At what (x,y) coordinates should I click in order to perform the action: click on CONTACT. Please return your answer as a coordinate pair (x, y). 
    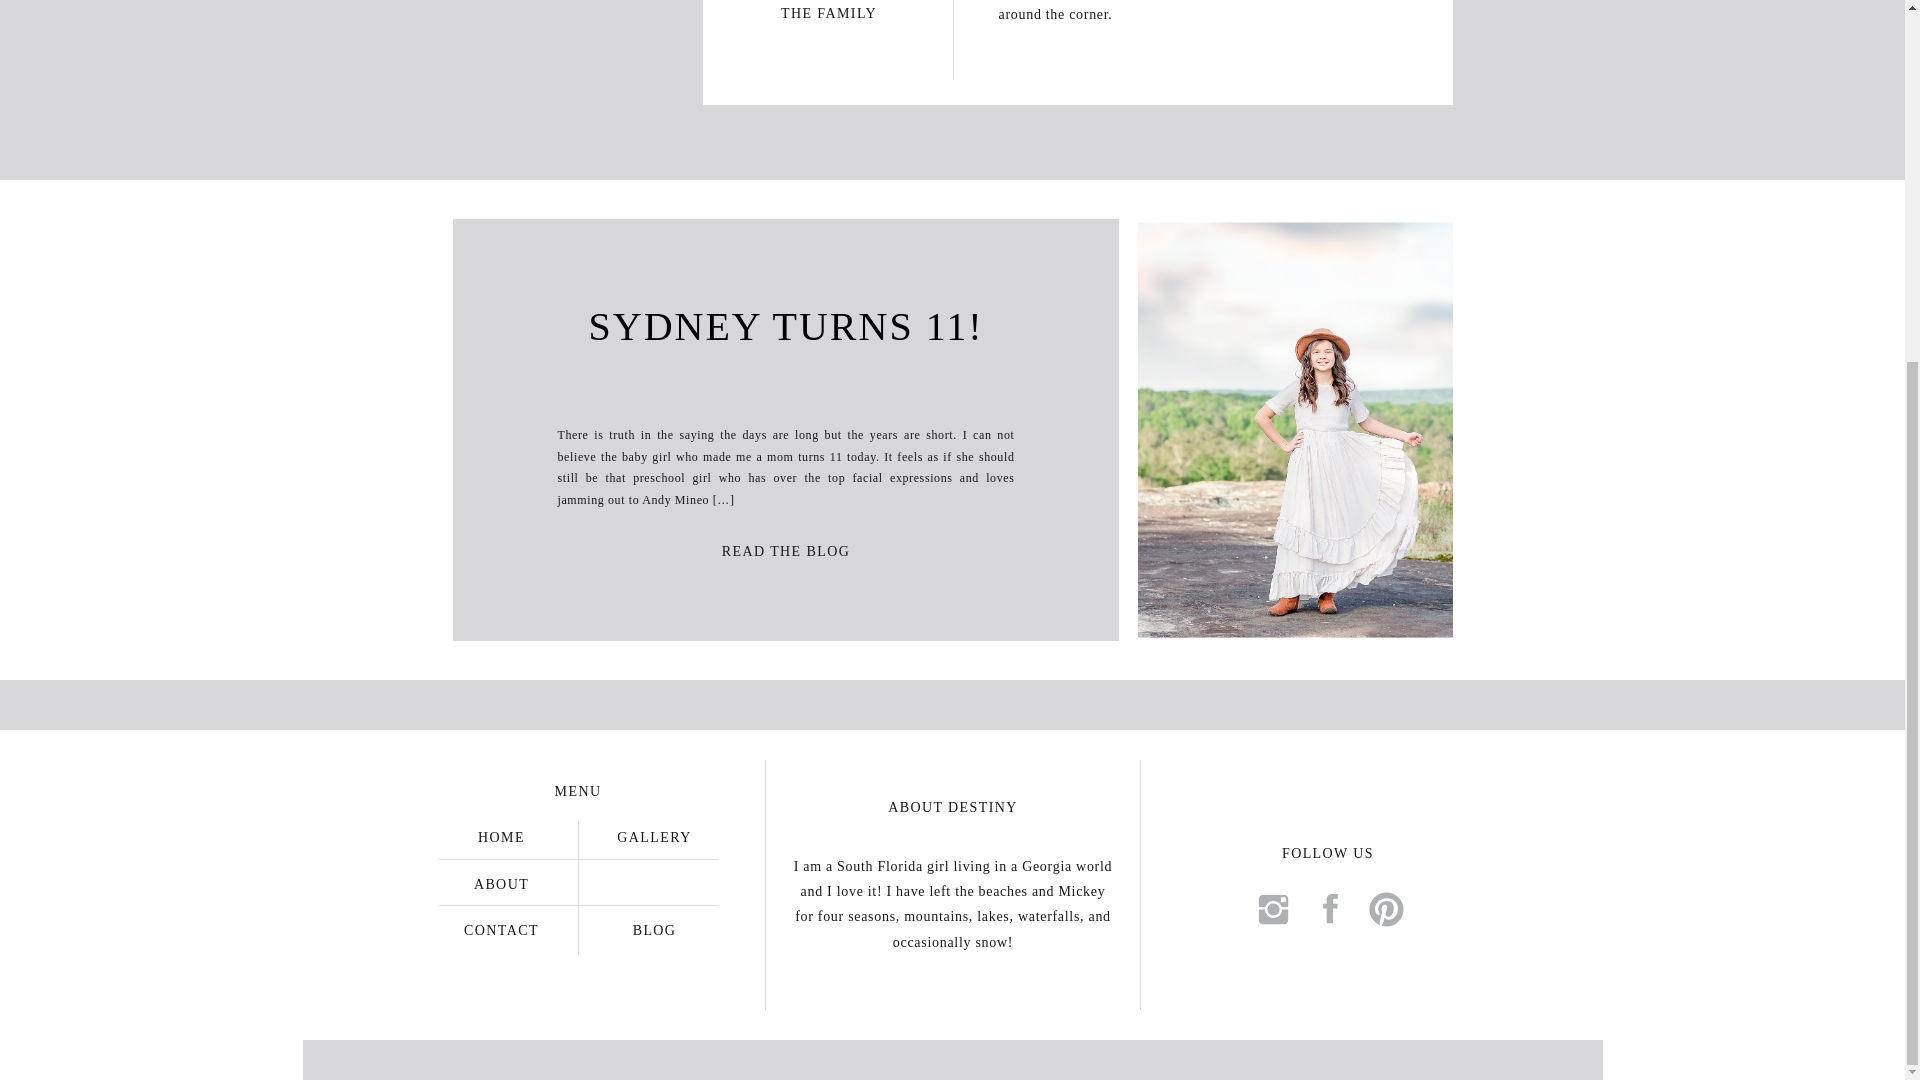
    Looking at the image, I should click on (502, 928).